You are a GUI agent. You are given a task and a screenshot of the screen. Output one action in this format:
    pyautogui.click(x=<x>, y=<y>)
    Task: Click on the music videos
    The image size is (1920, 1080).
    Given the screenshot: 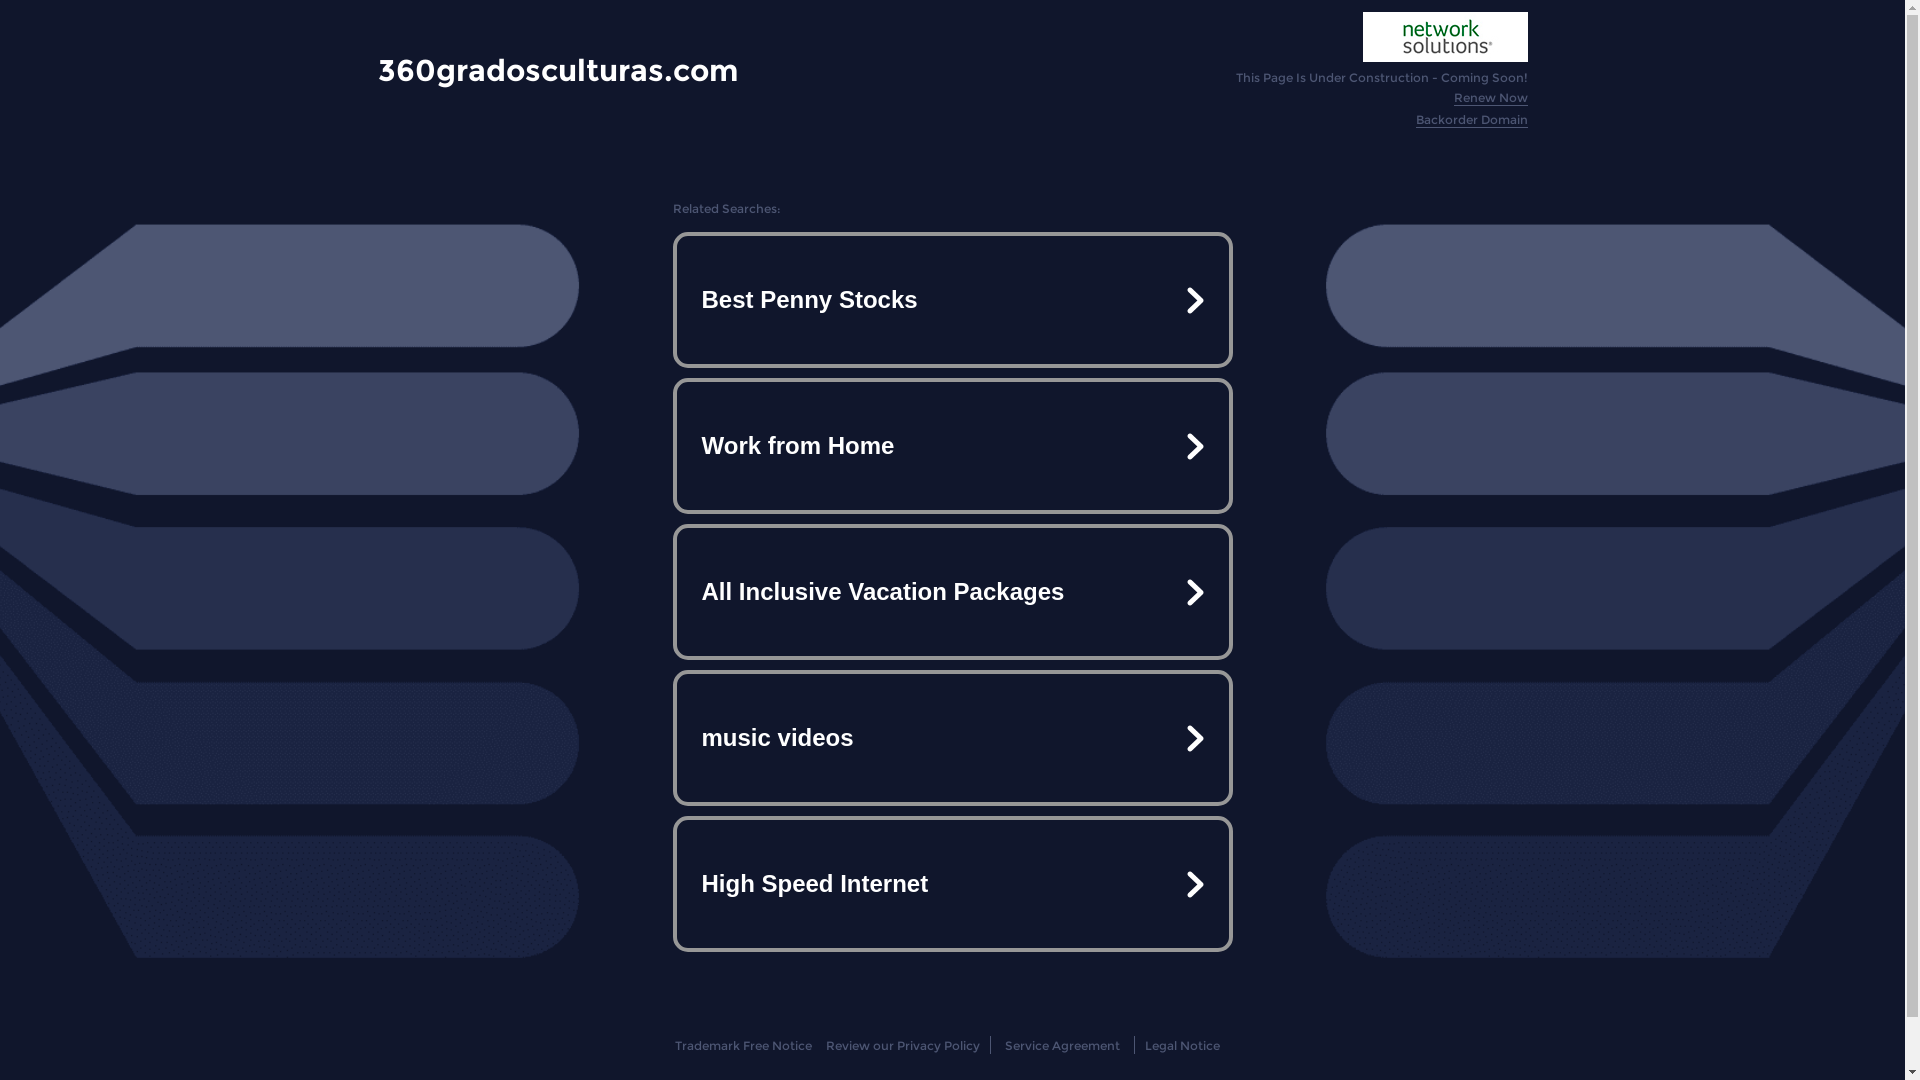 What is the action you would take?
    pyautogui.click(x=952, y=738)
    